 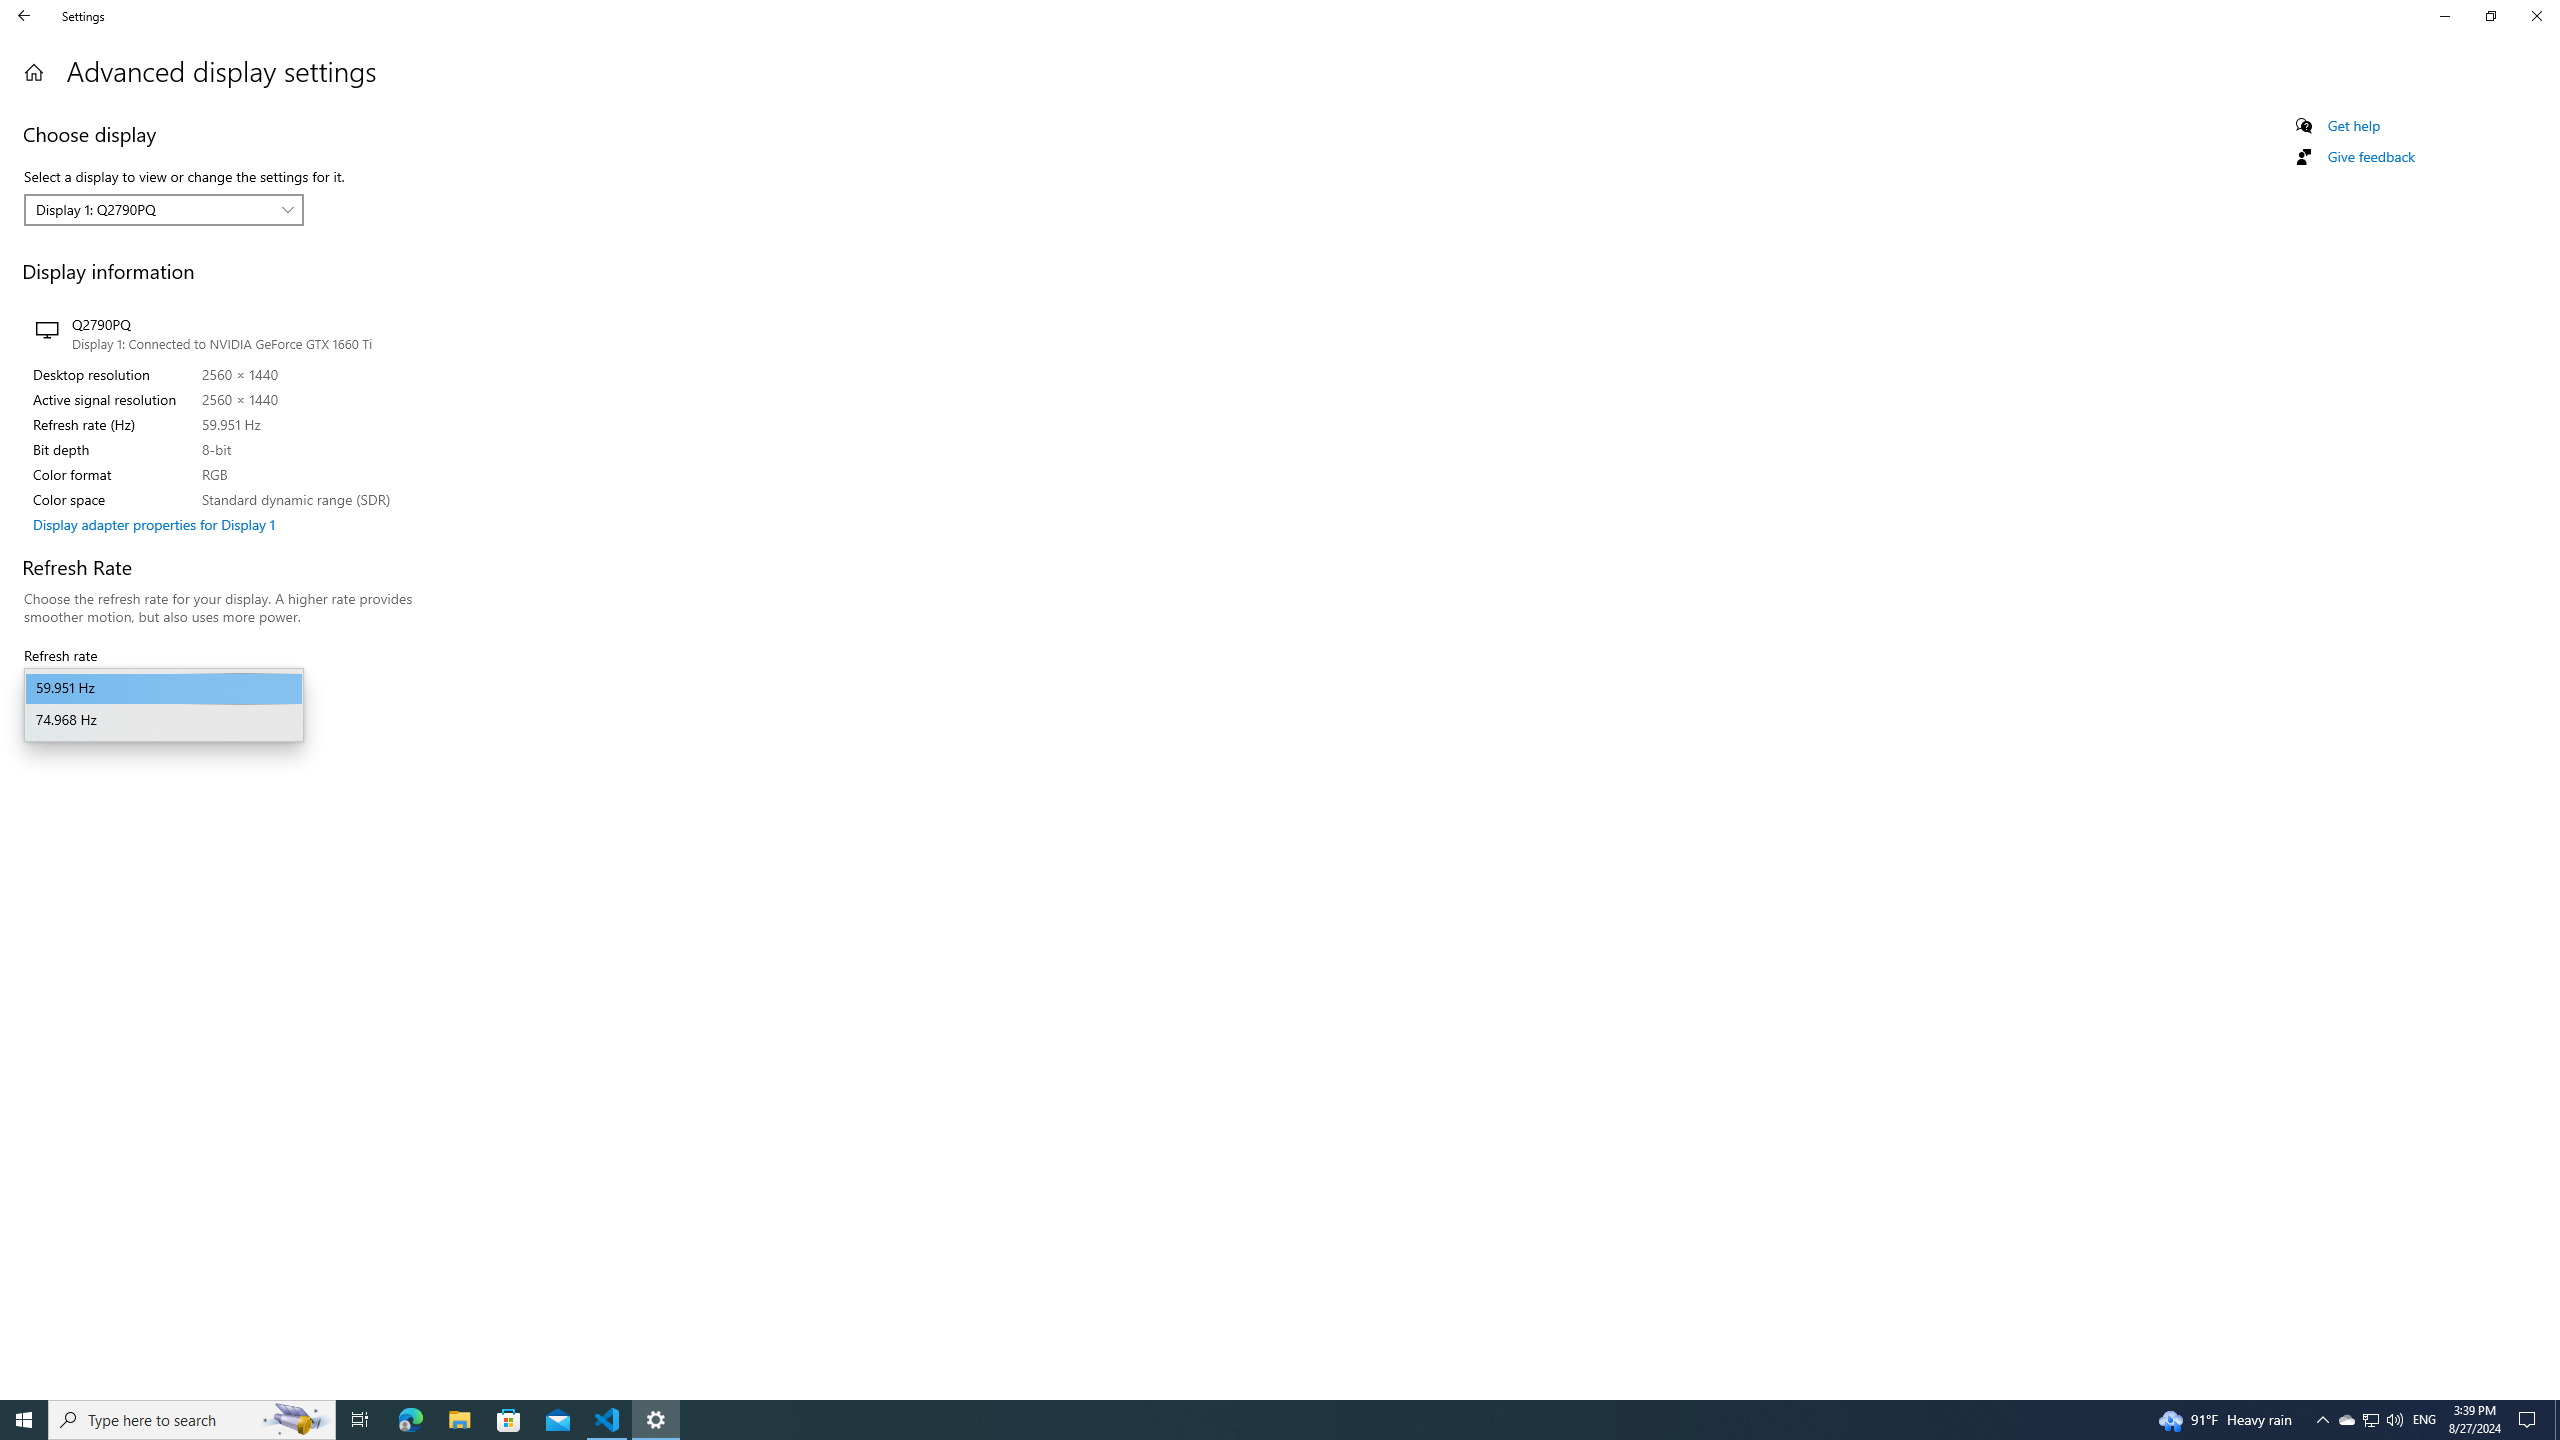 I want to click on Show desktop, so click(x=2557, y=1420).